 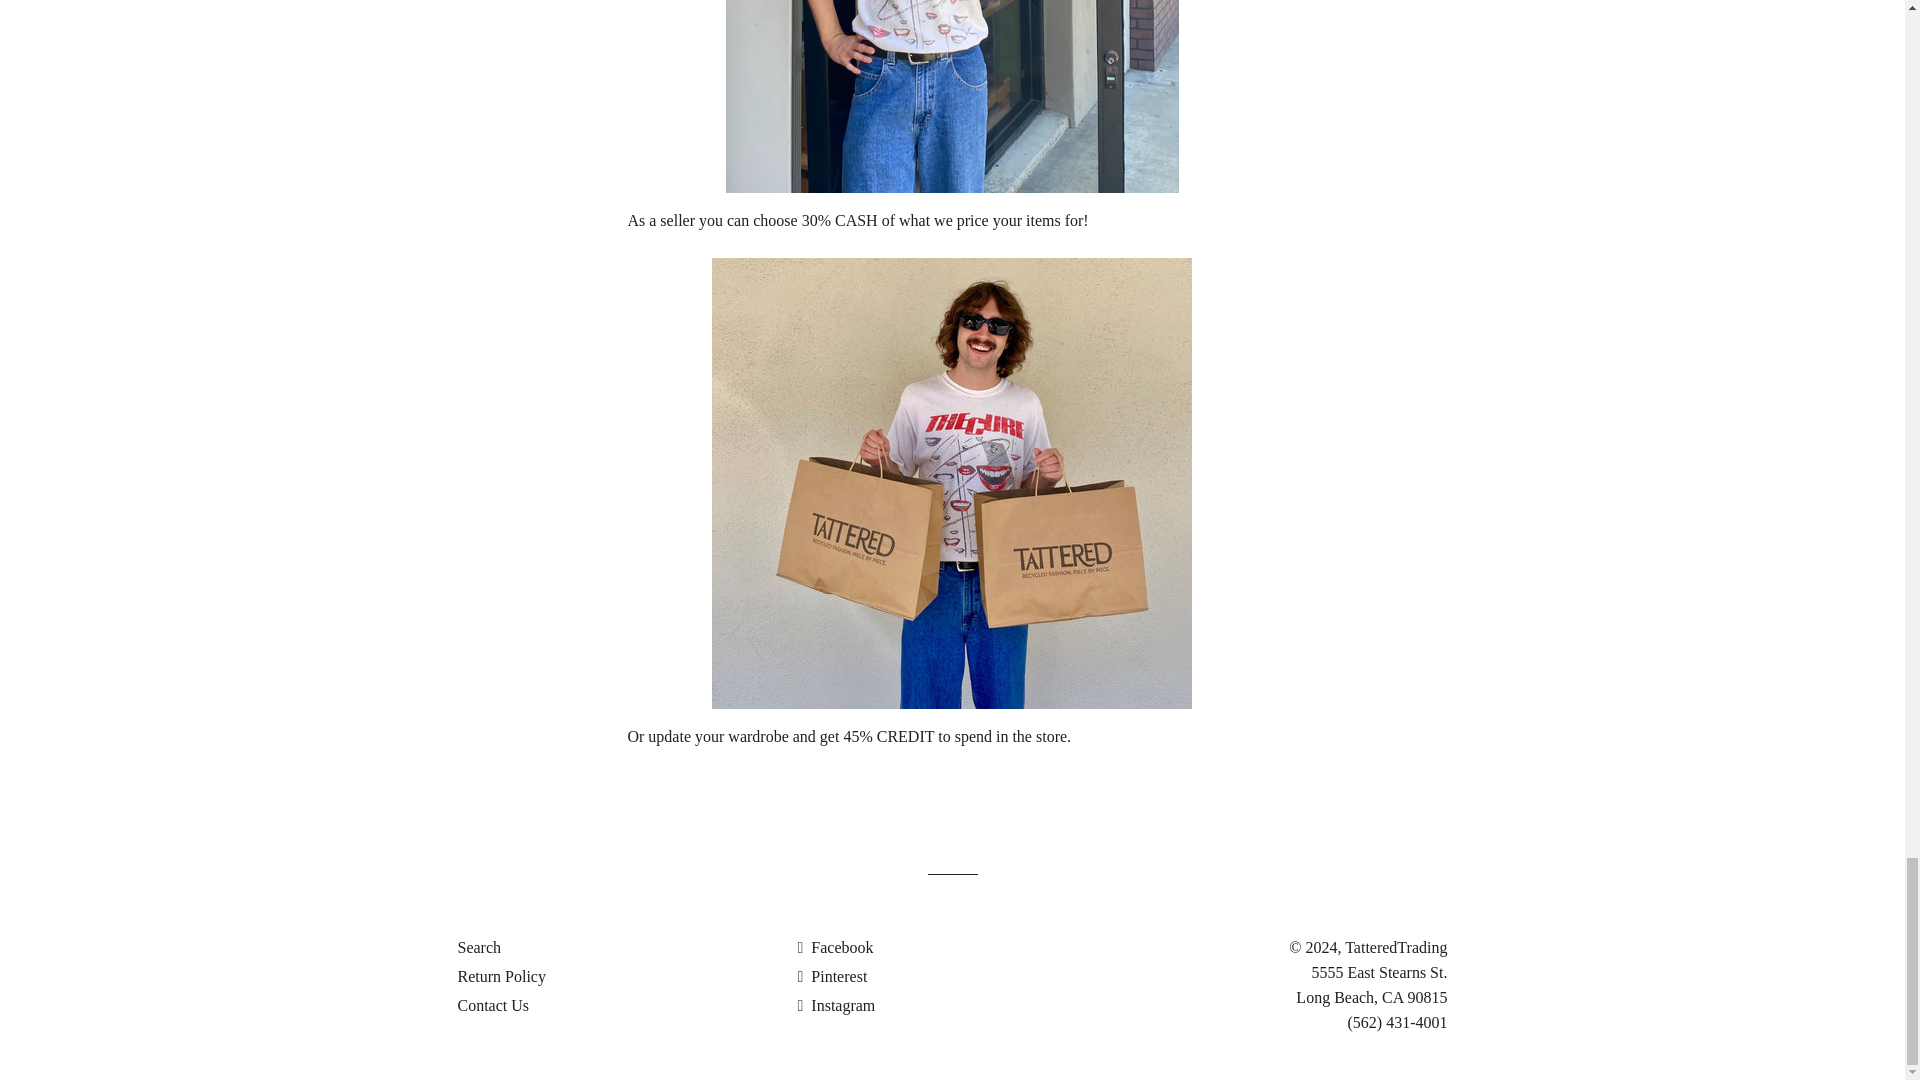 What do you see at coordinates (494, 1005) in the screenshot?
I see `Contact Us` at bounding box center [494, 1005].